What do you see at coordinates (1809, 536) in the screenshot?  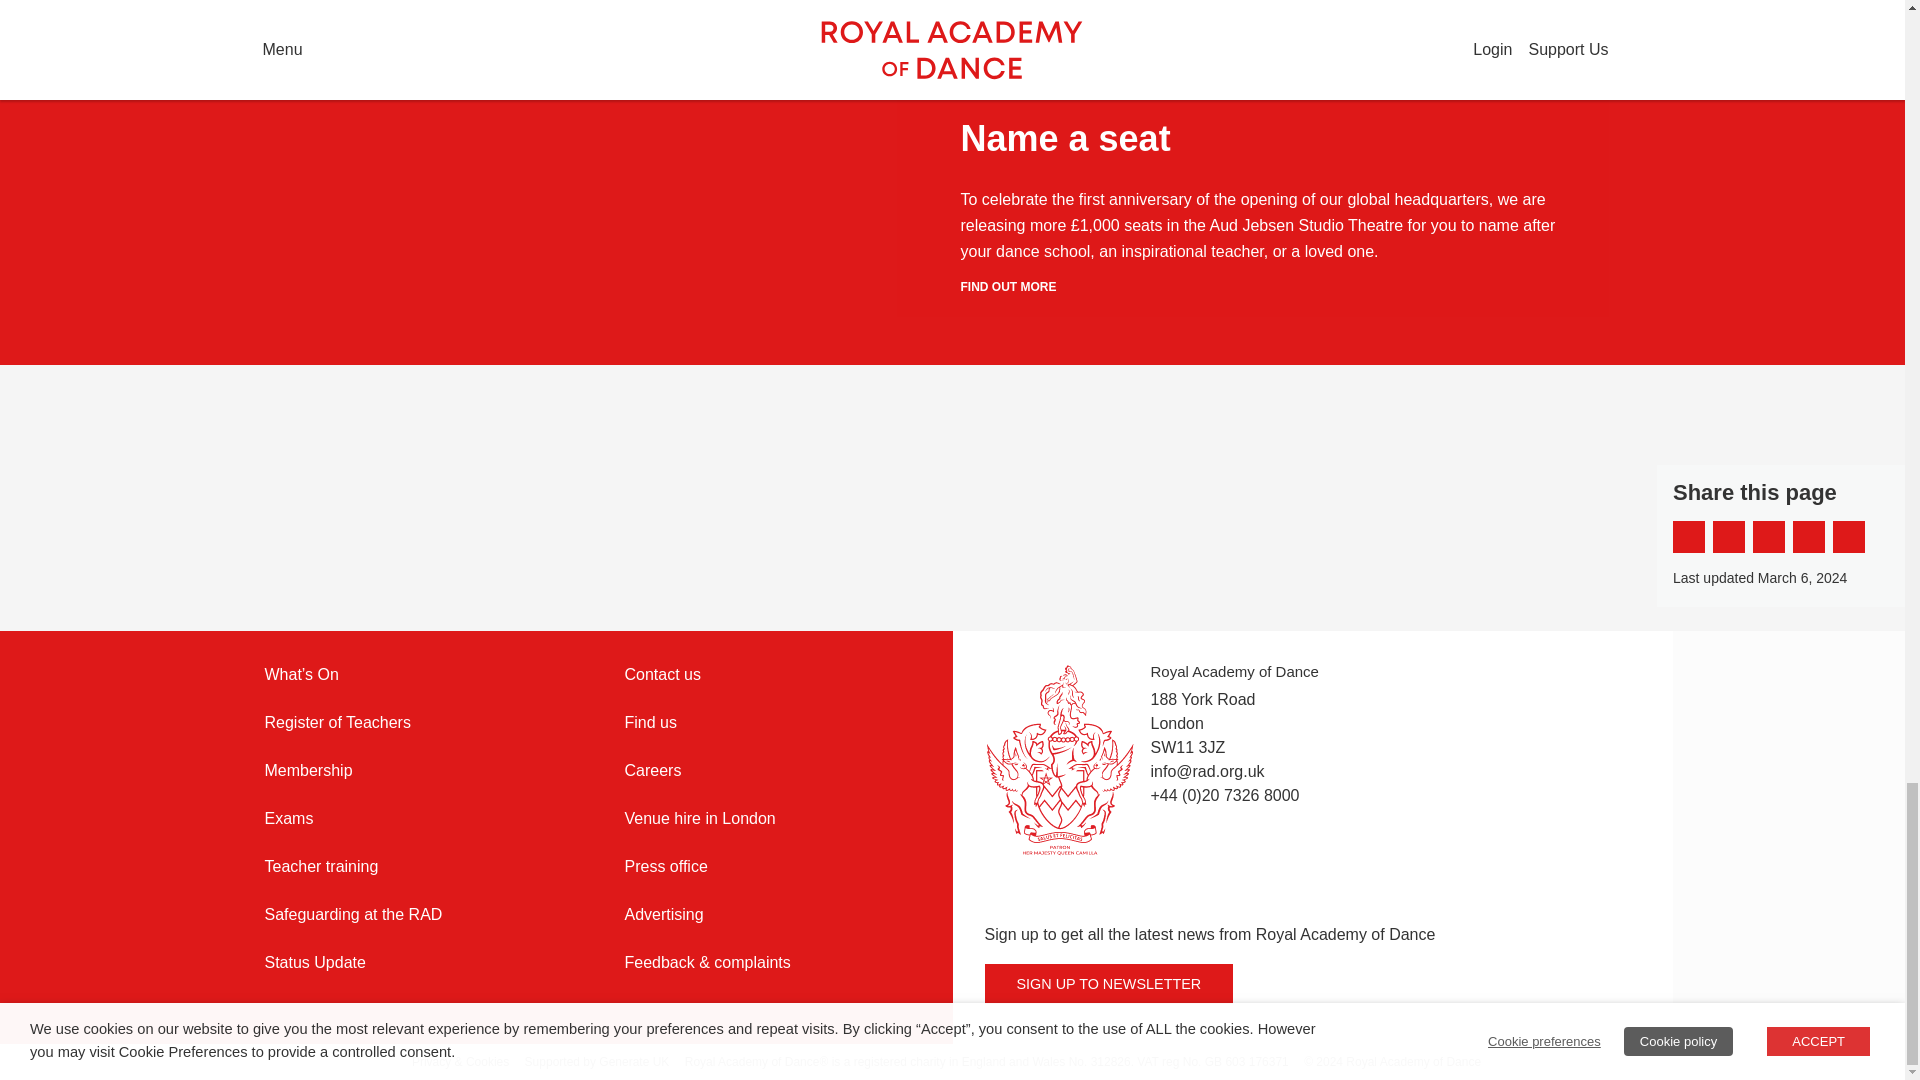 I see `Share this page on linkedin` at bounding box center [1809, 536].